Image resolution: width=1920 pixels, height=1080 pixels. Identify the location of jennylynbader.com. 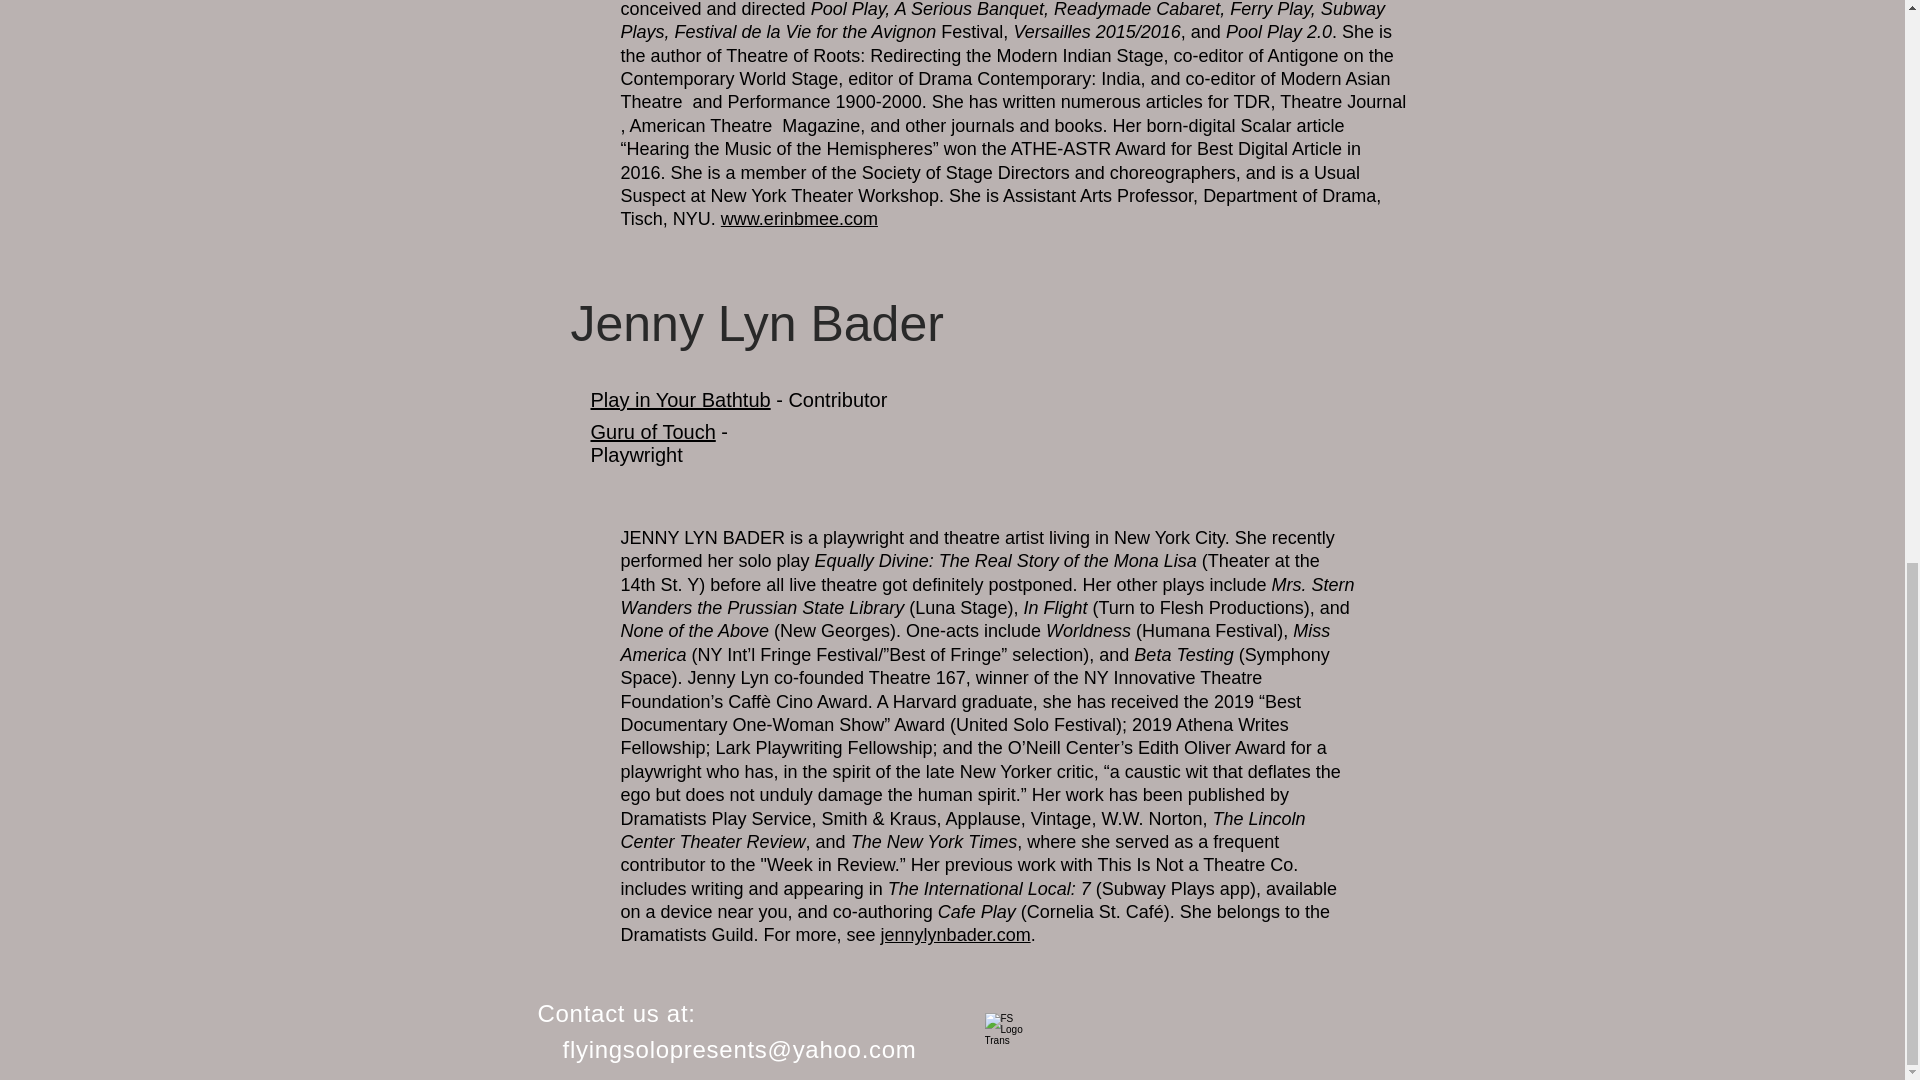
(956, 934).